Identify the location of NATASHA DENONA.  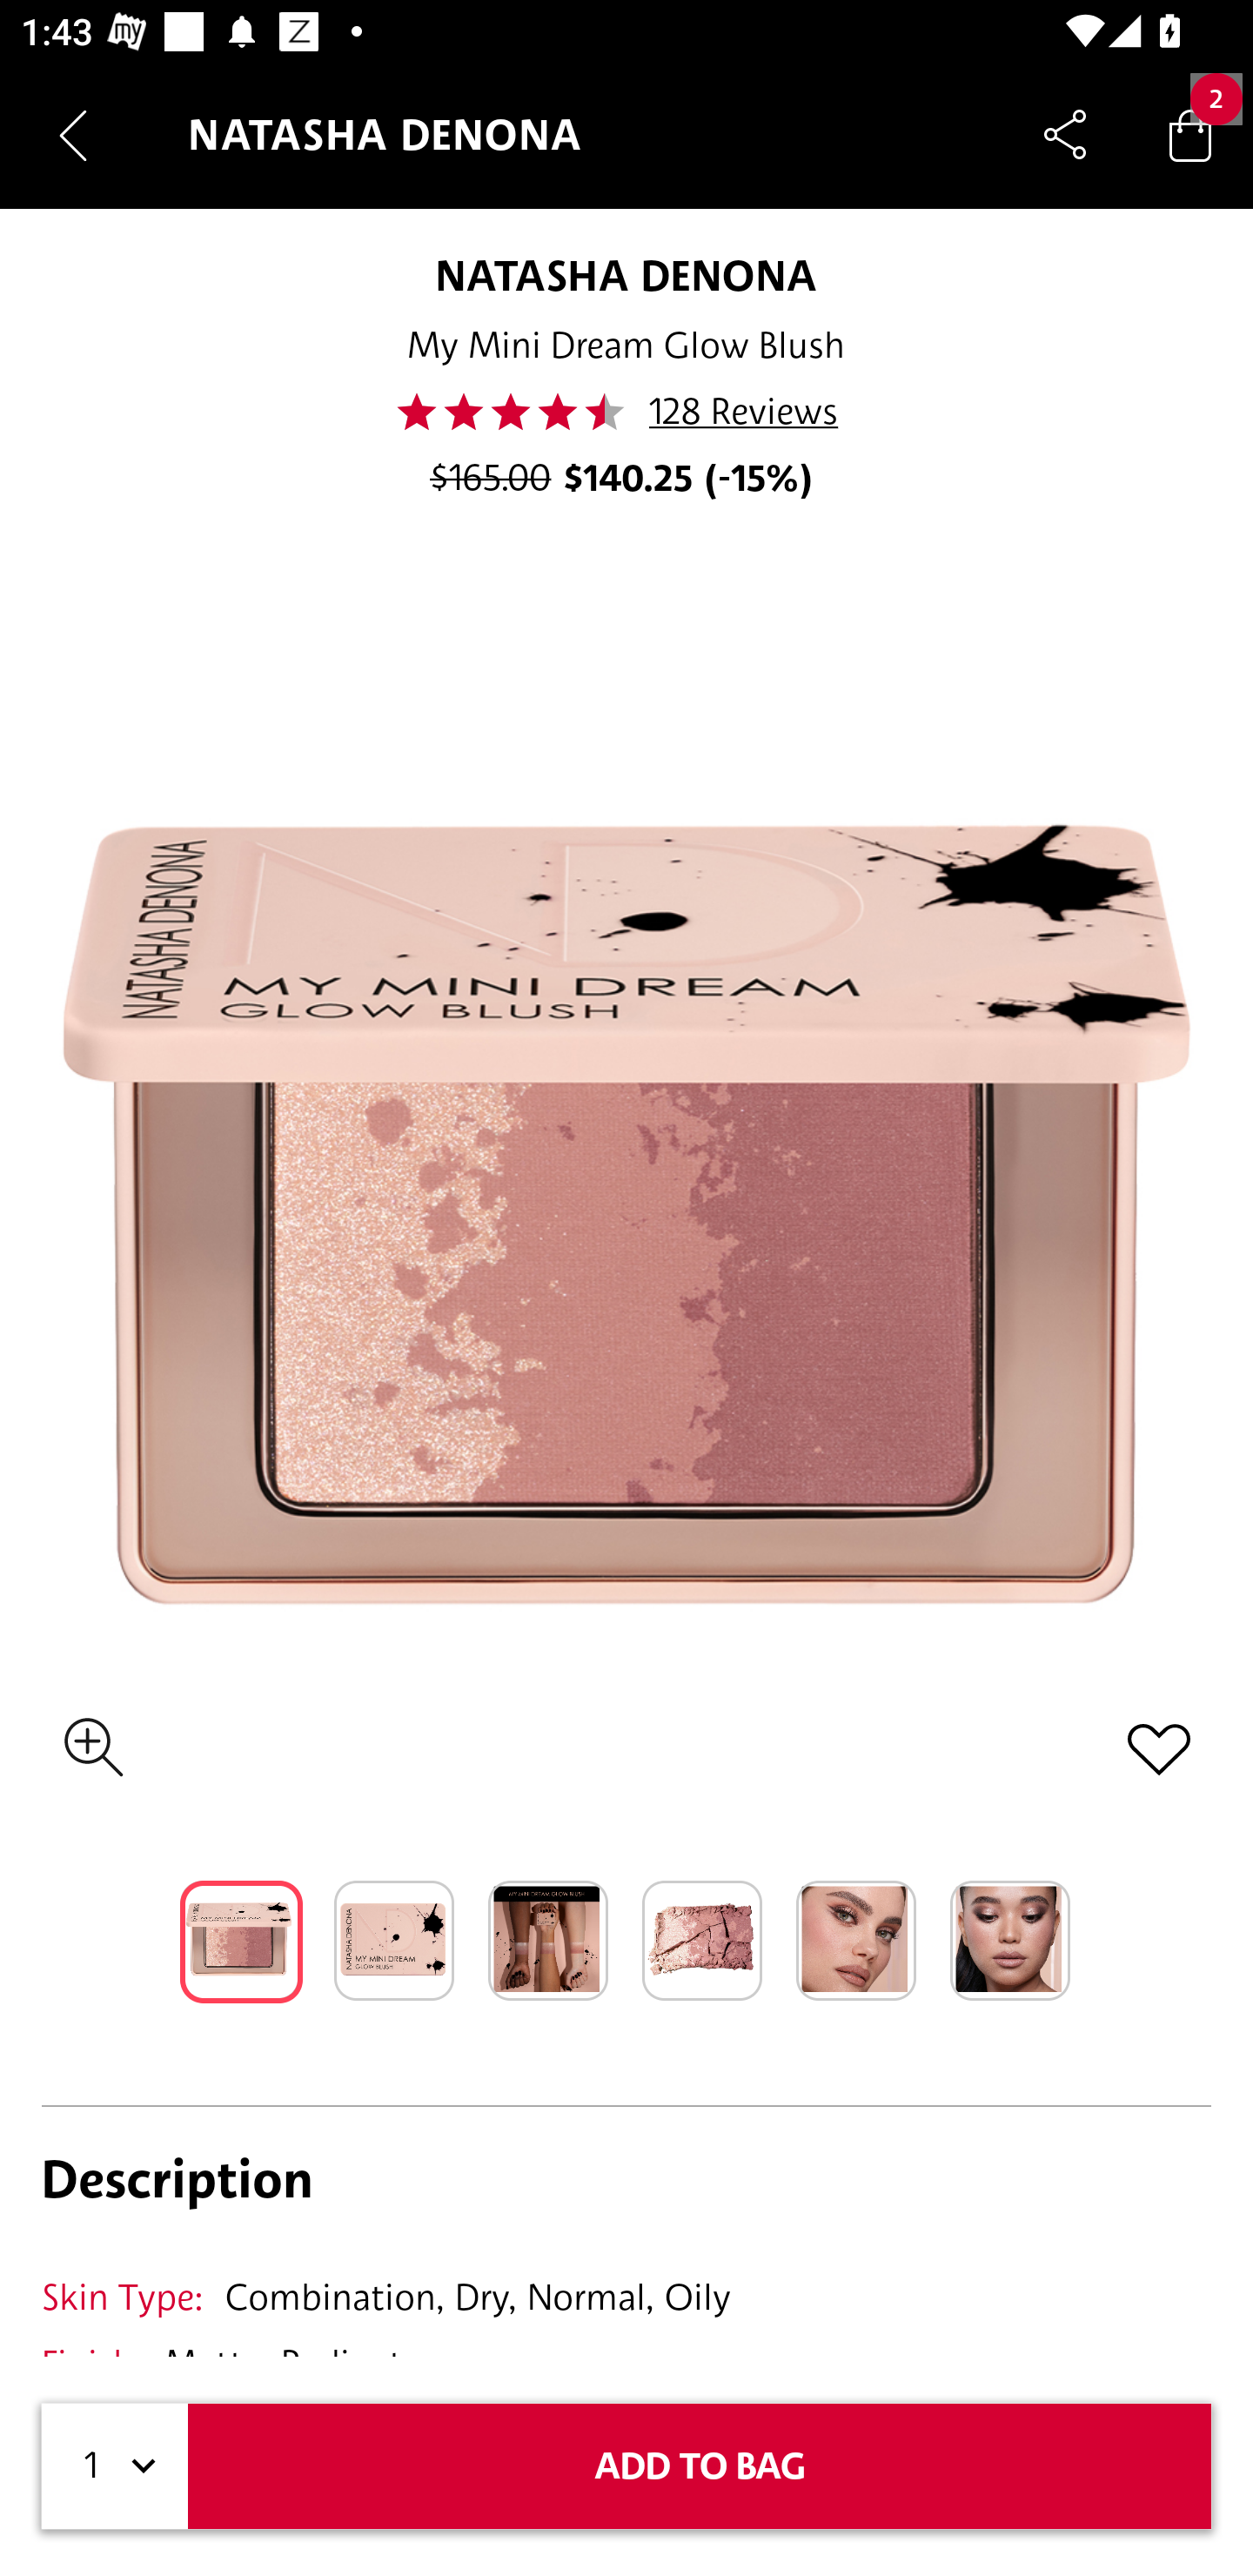
(626, 275).